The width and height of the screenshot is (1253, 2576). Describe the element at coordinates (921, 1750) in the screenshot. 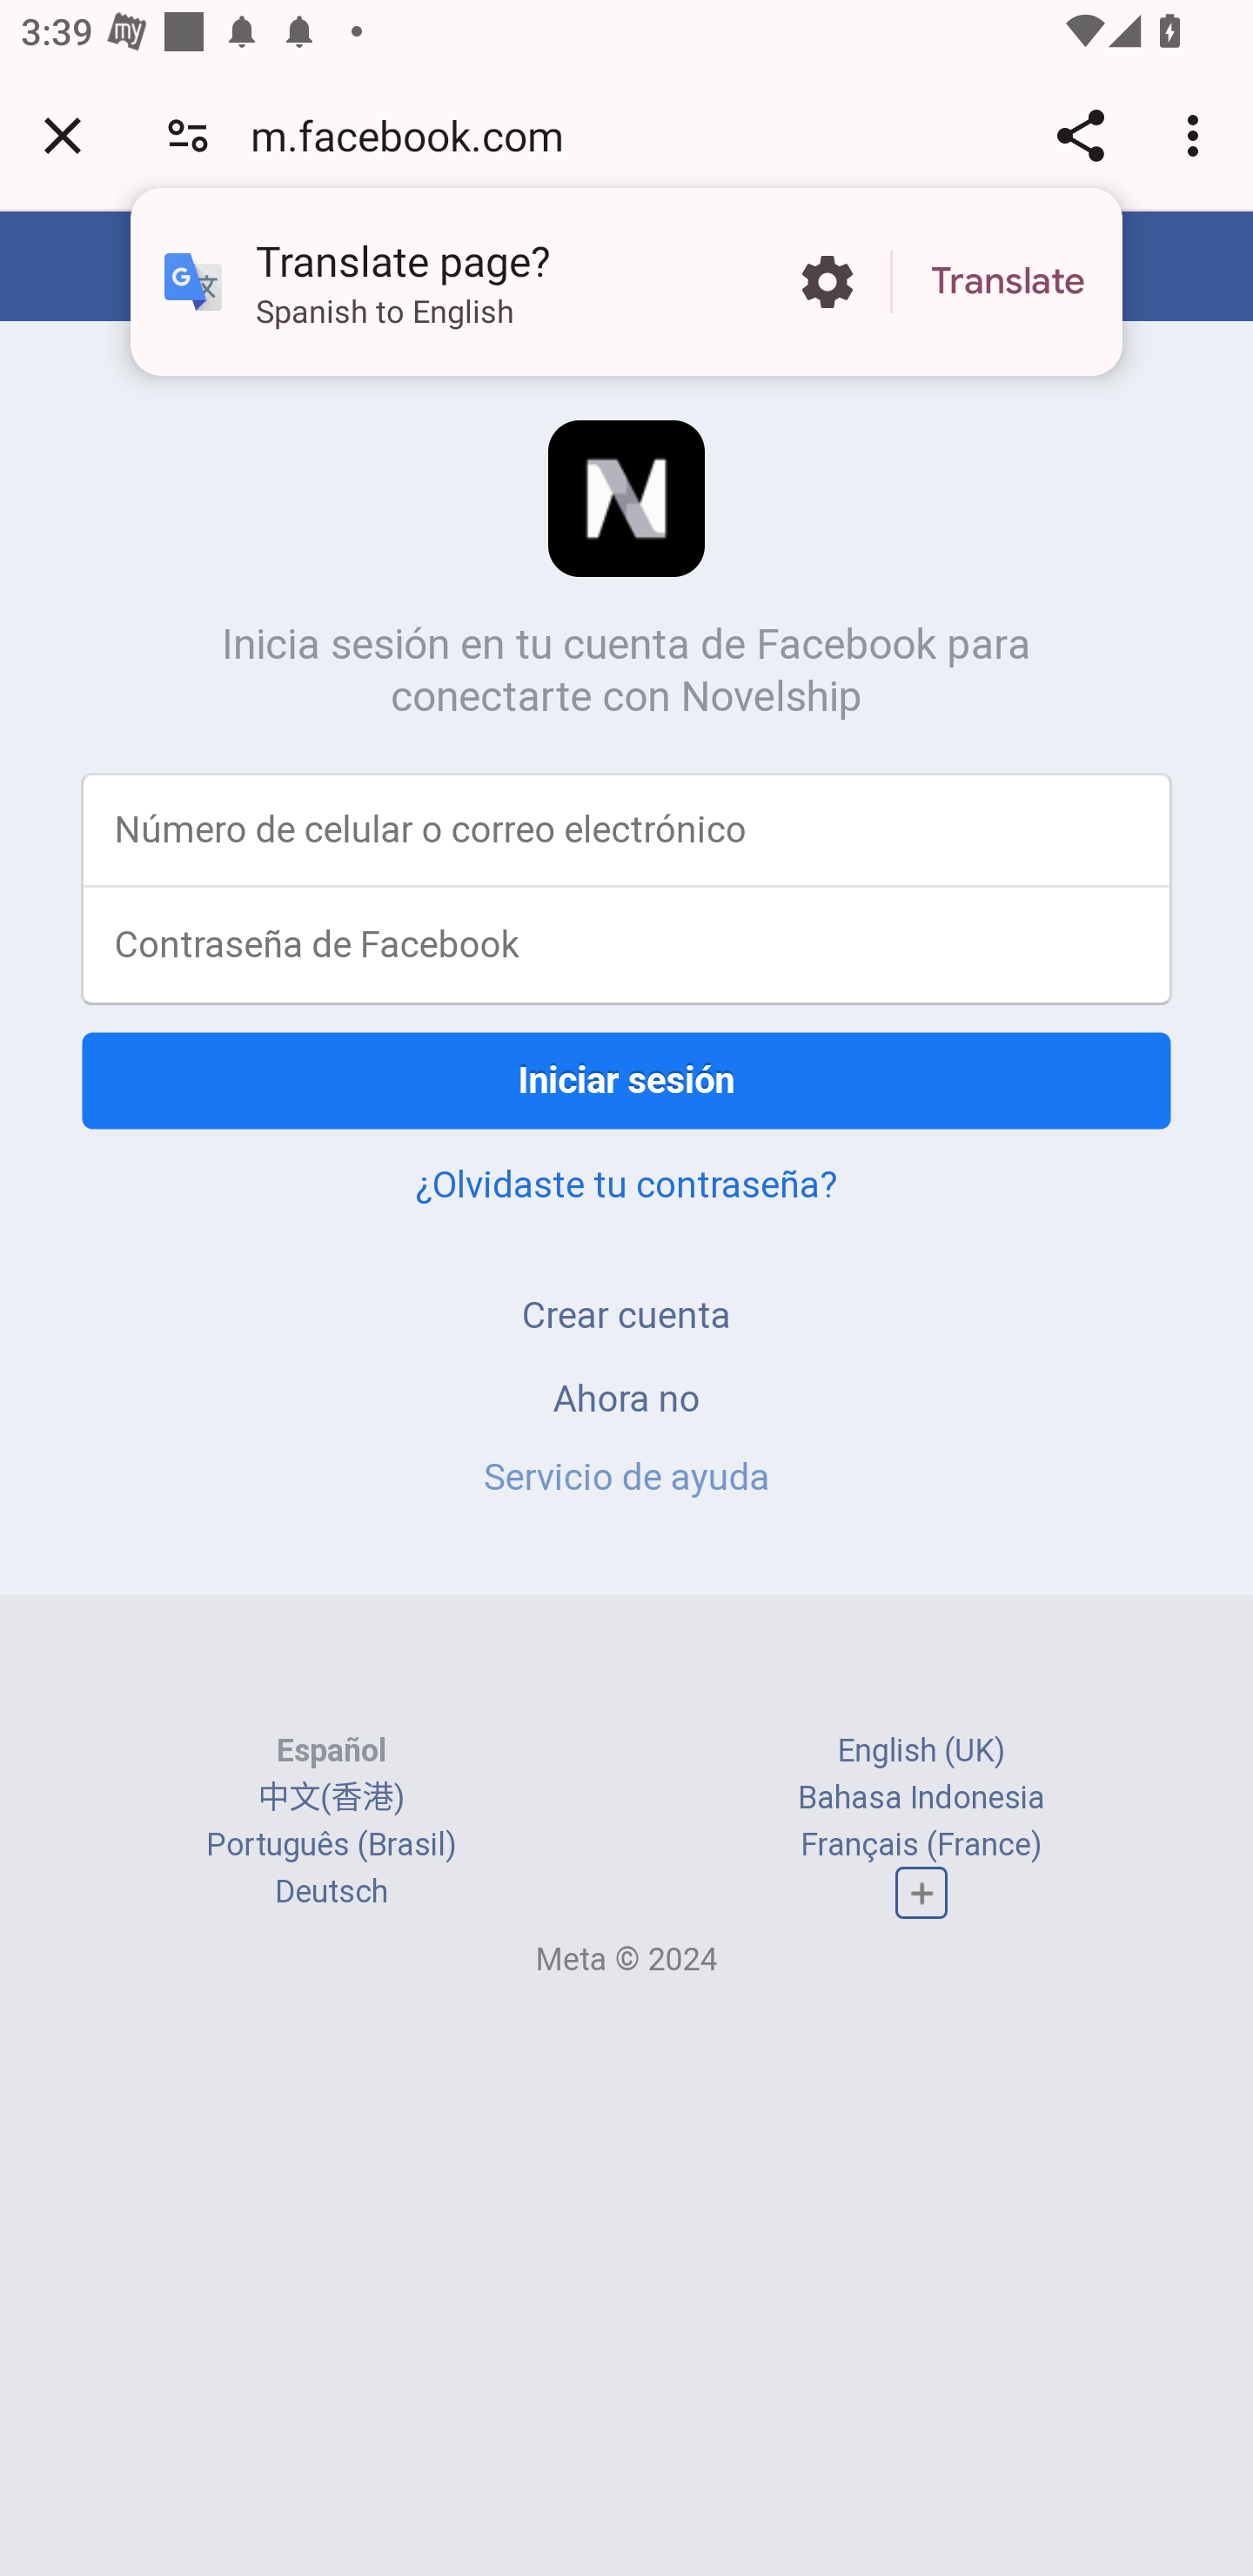

I see `English (UK)` at that location.